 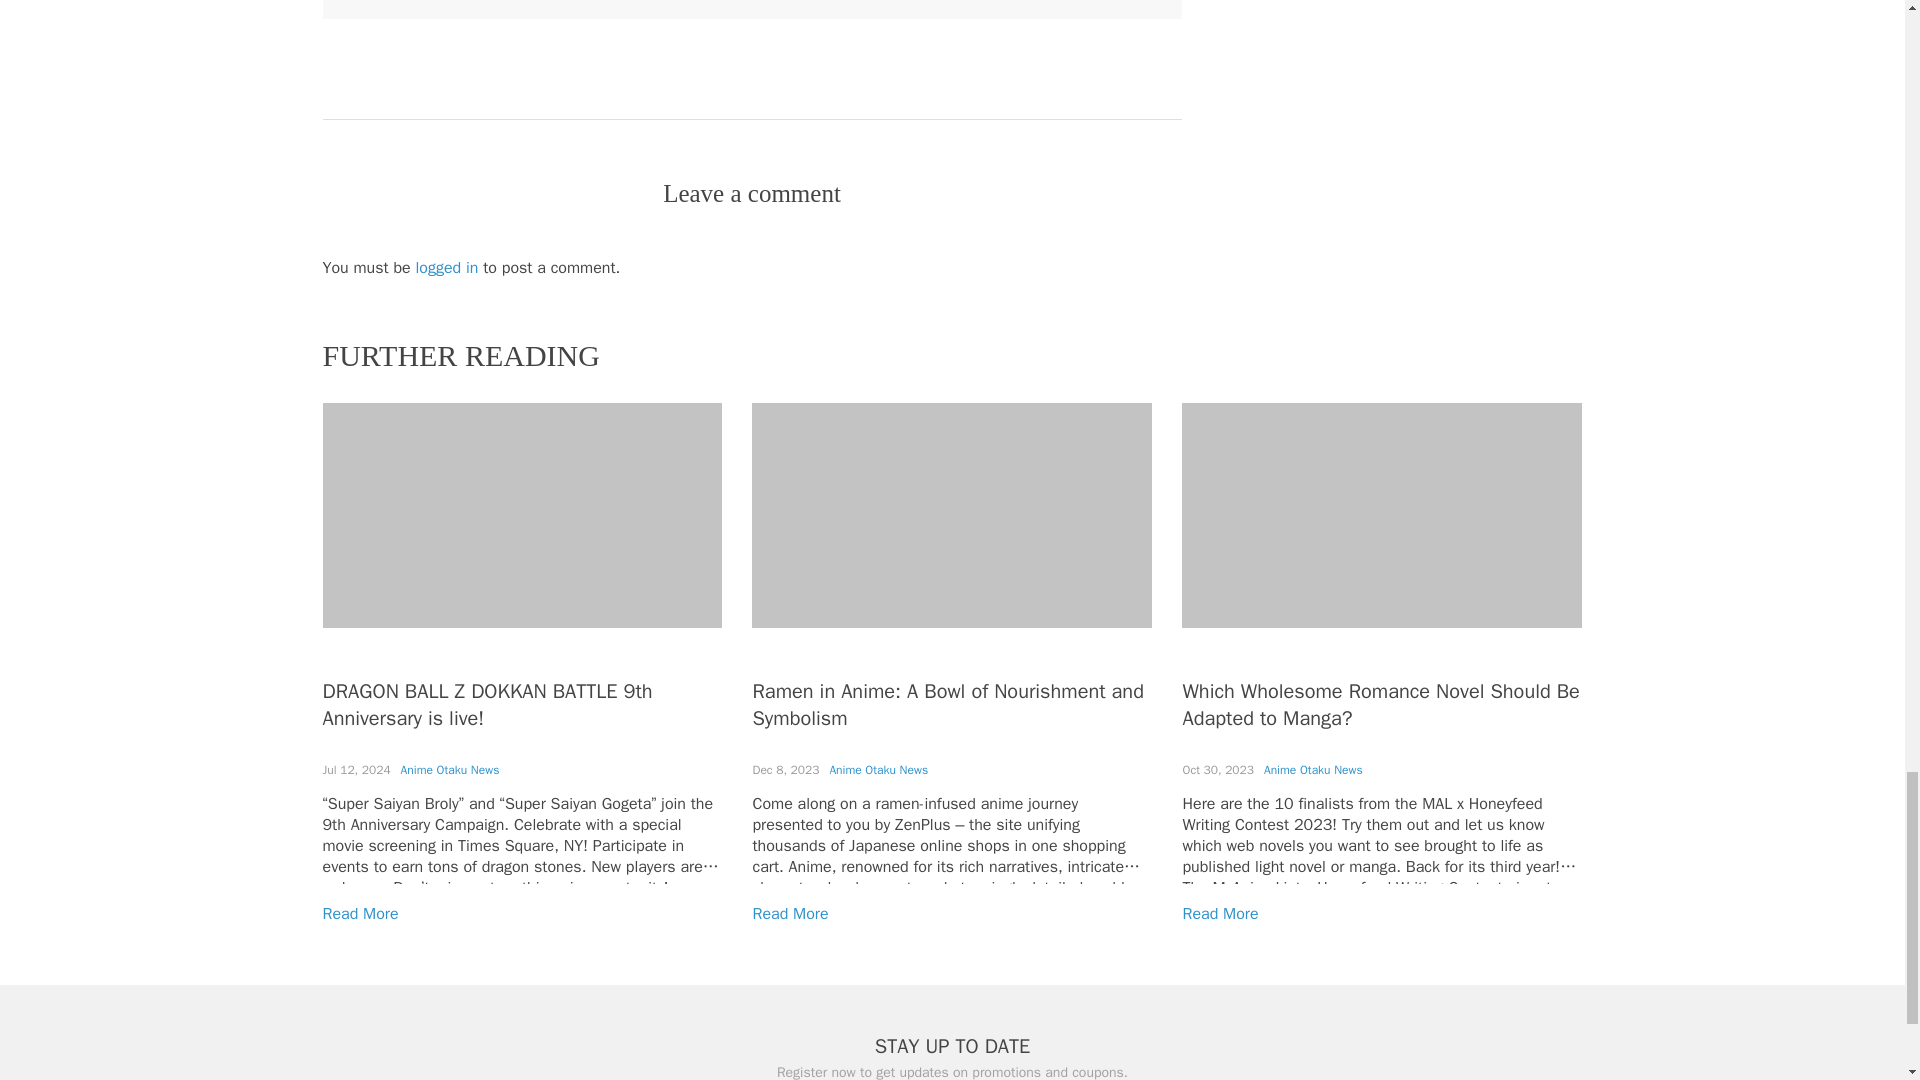 What do you see at coordinates (360, 914) in the screenshot?
I see `Read More` at bounding box center [360, 914].